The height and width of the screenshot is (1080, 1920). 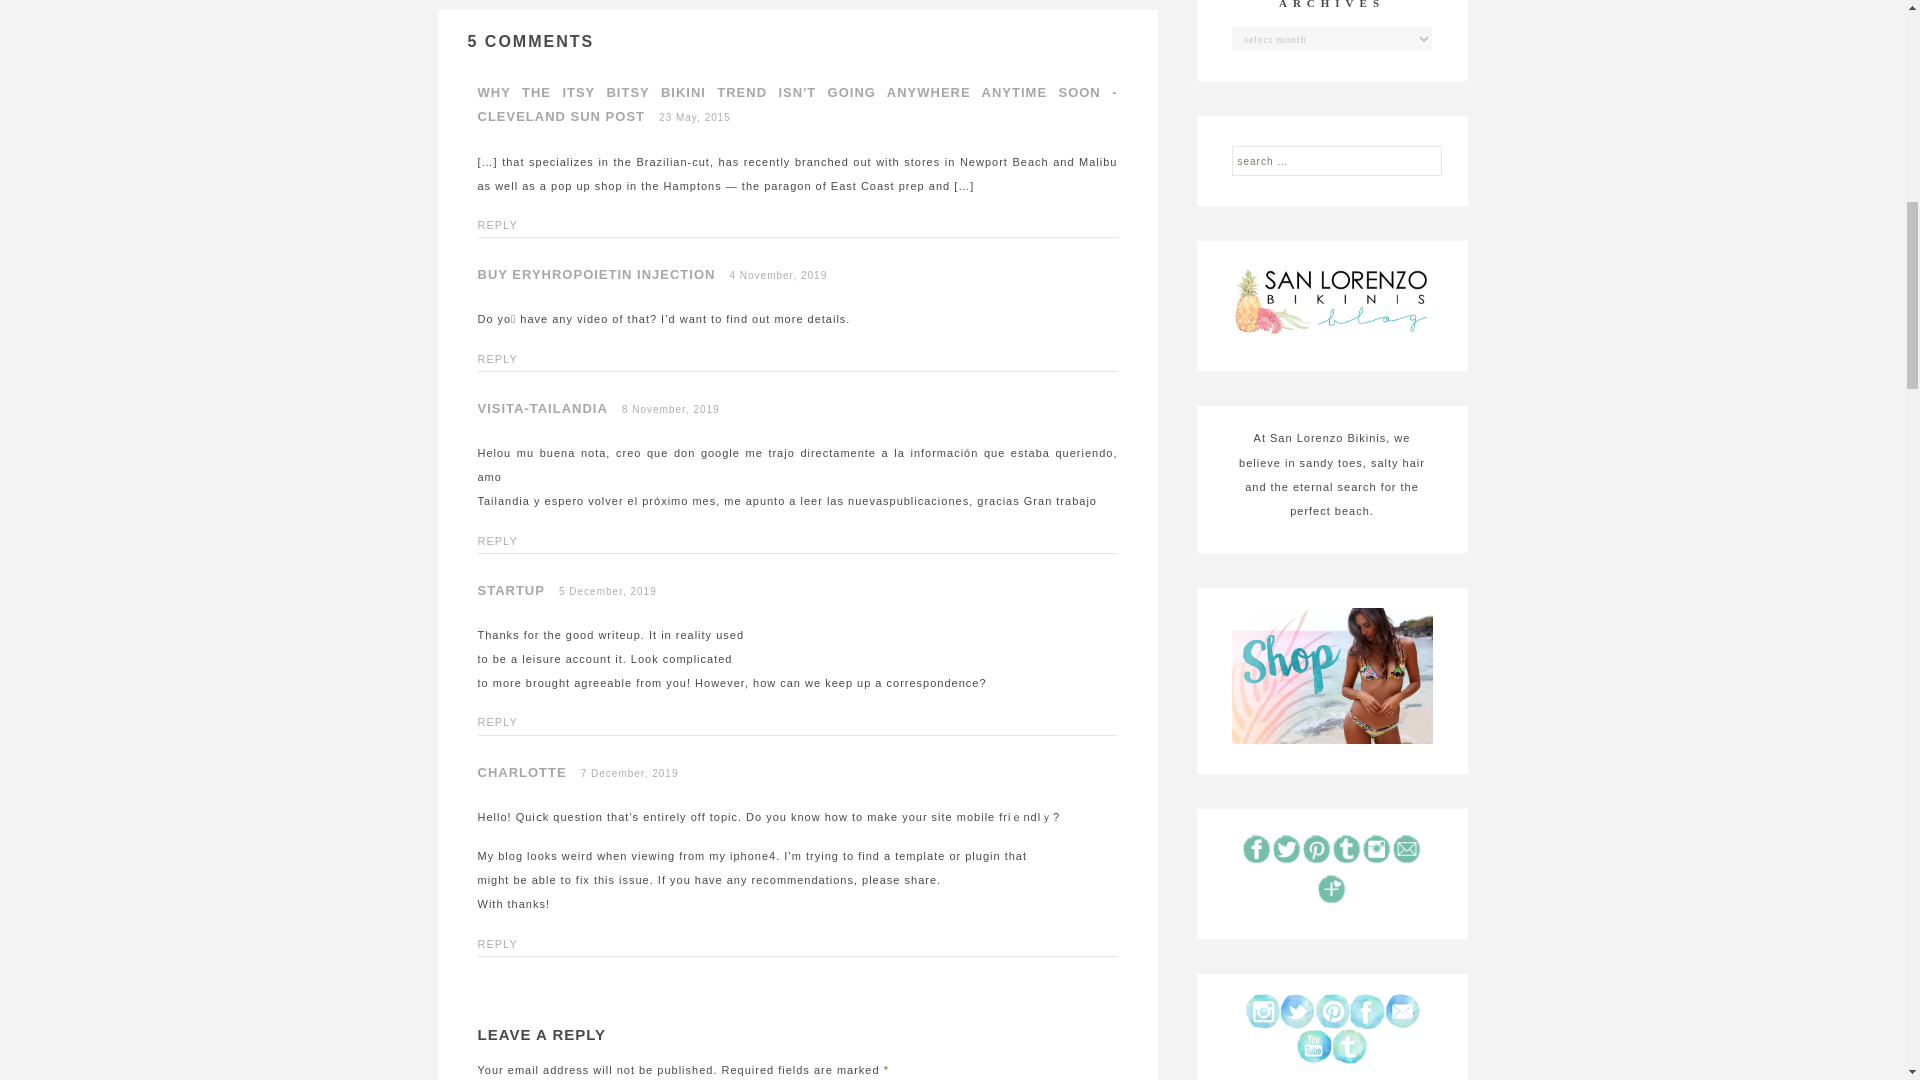 What do you see at coordinates (498, 722) in the screenshot?
I see `REPLY` at bounding box center [498, 722].